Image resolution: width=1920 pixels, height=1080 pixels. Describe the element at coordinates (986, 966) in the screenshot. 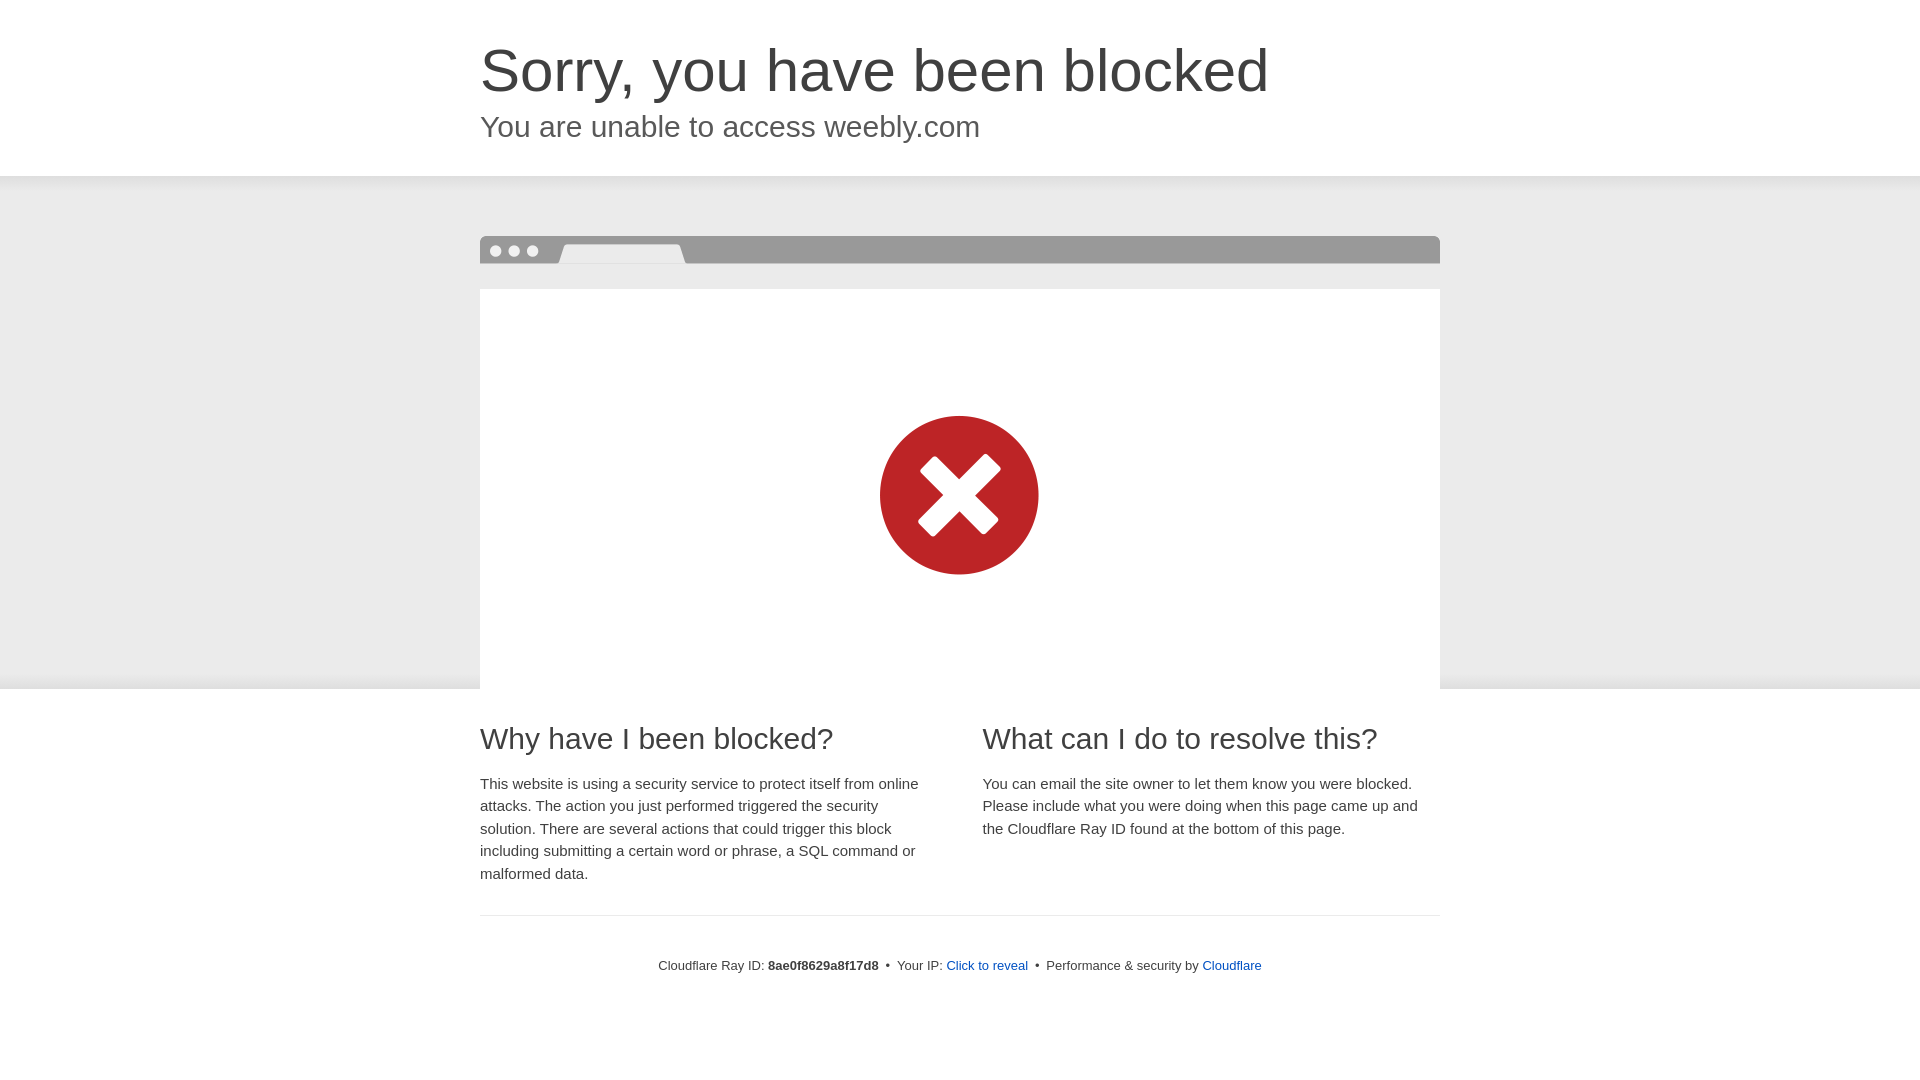

I see `Click to reveal` at that location.